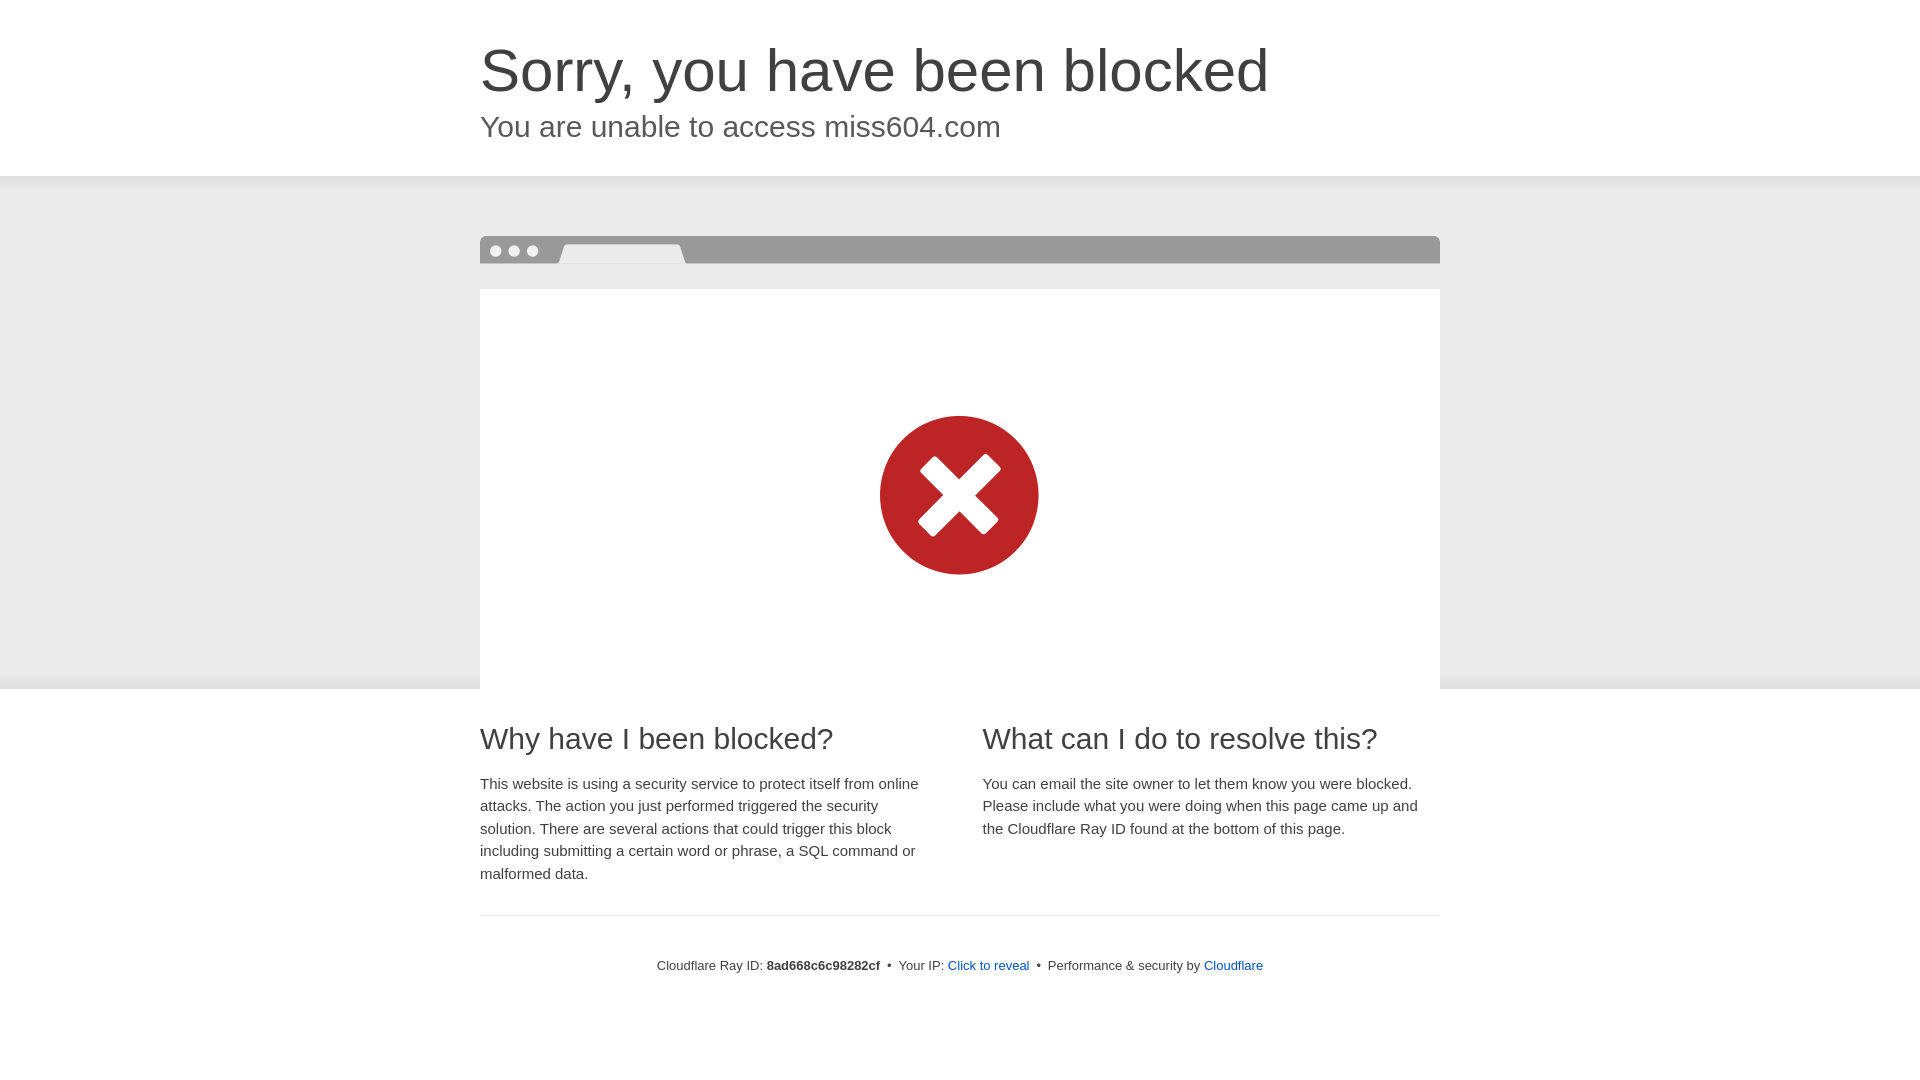 This screenshot has width=1920, height=1080. What do you see at coordinates (988, 966) in the screenshot?
I see `Click to reveal` at bounding box center [988, 966].